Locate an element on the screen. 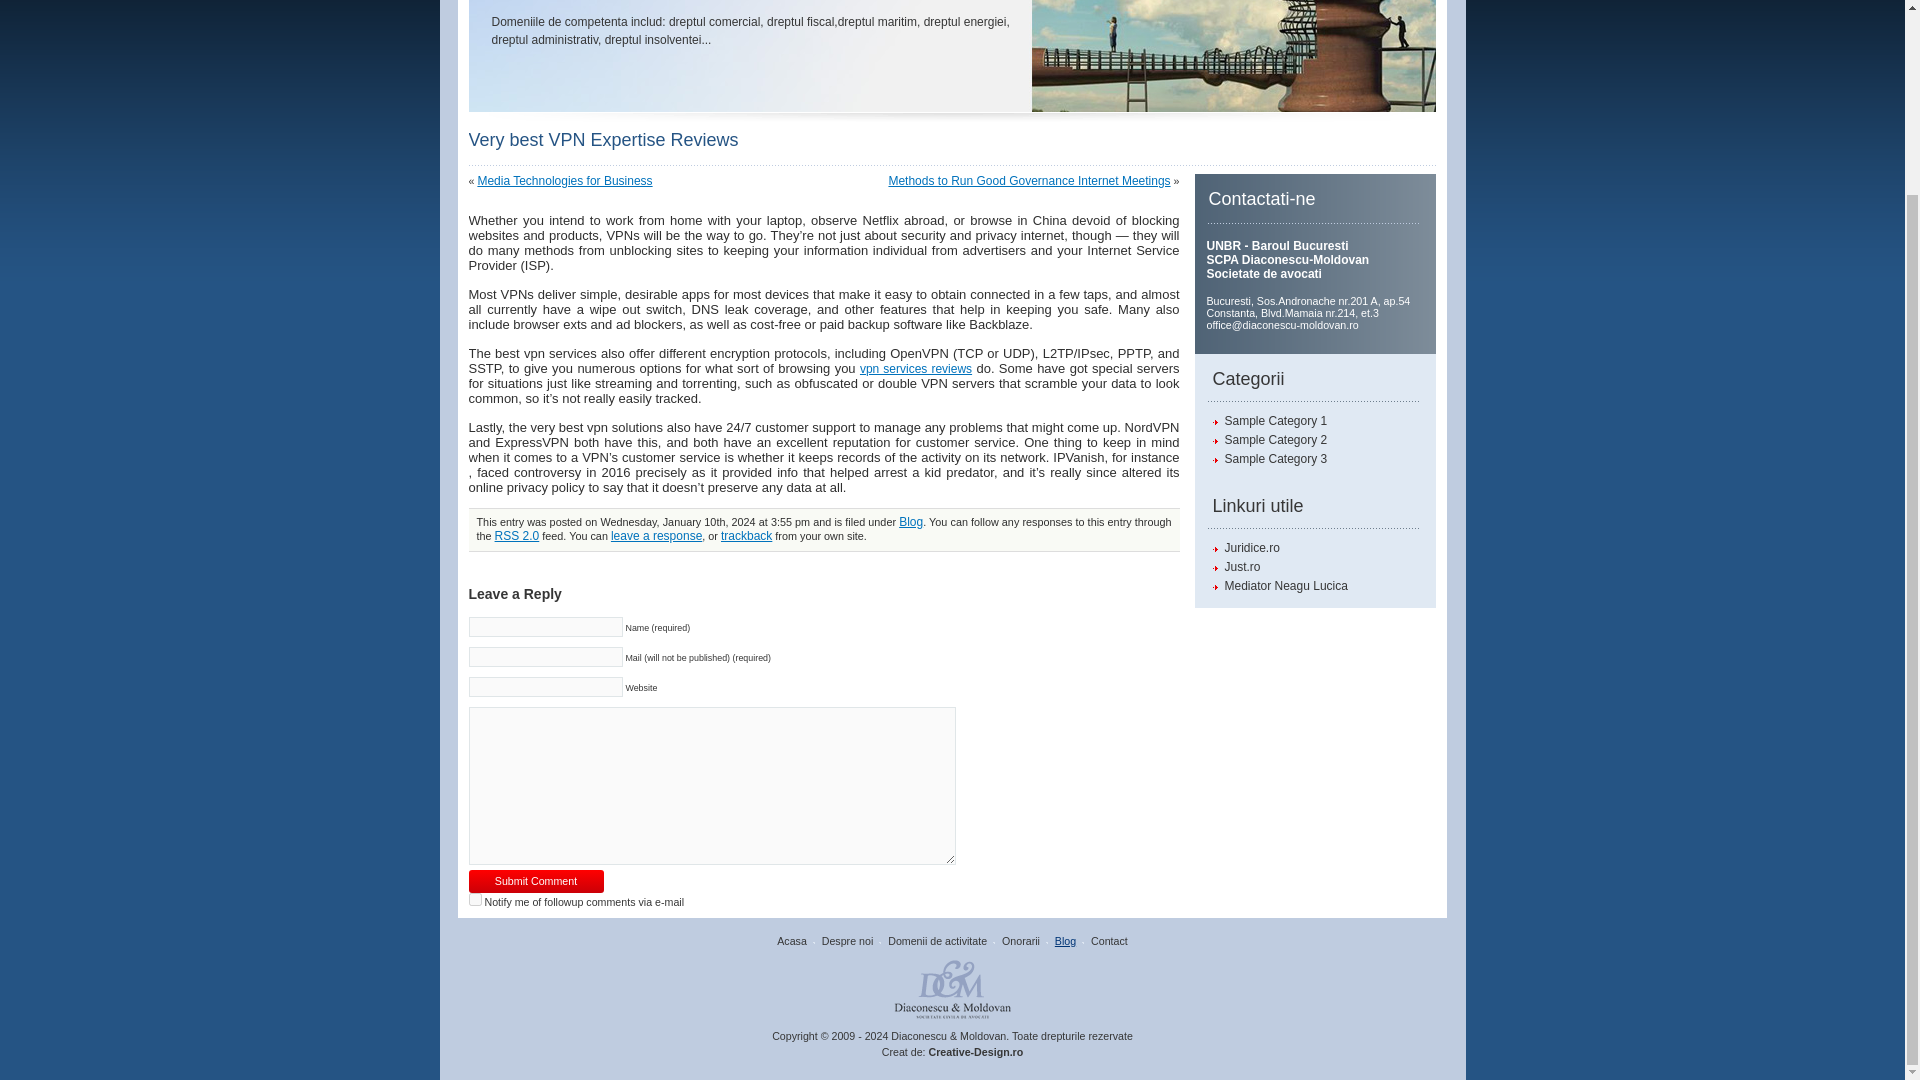 The image size is (1920, 1080). Methods to Run Good Governance Internet Meetings is located at coordinates (1028, 180).